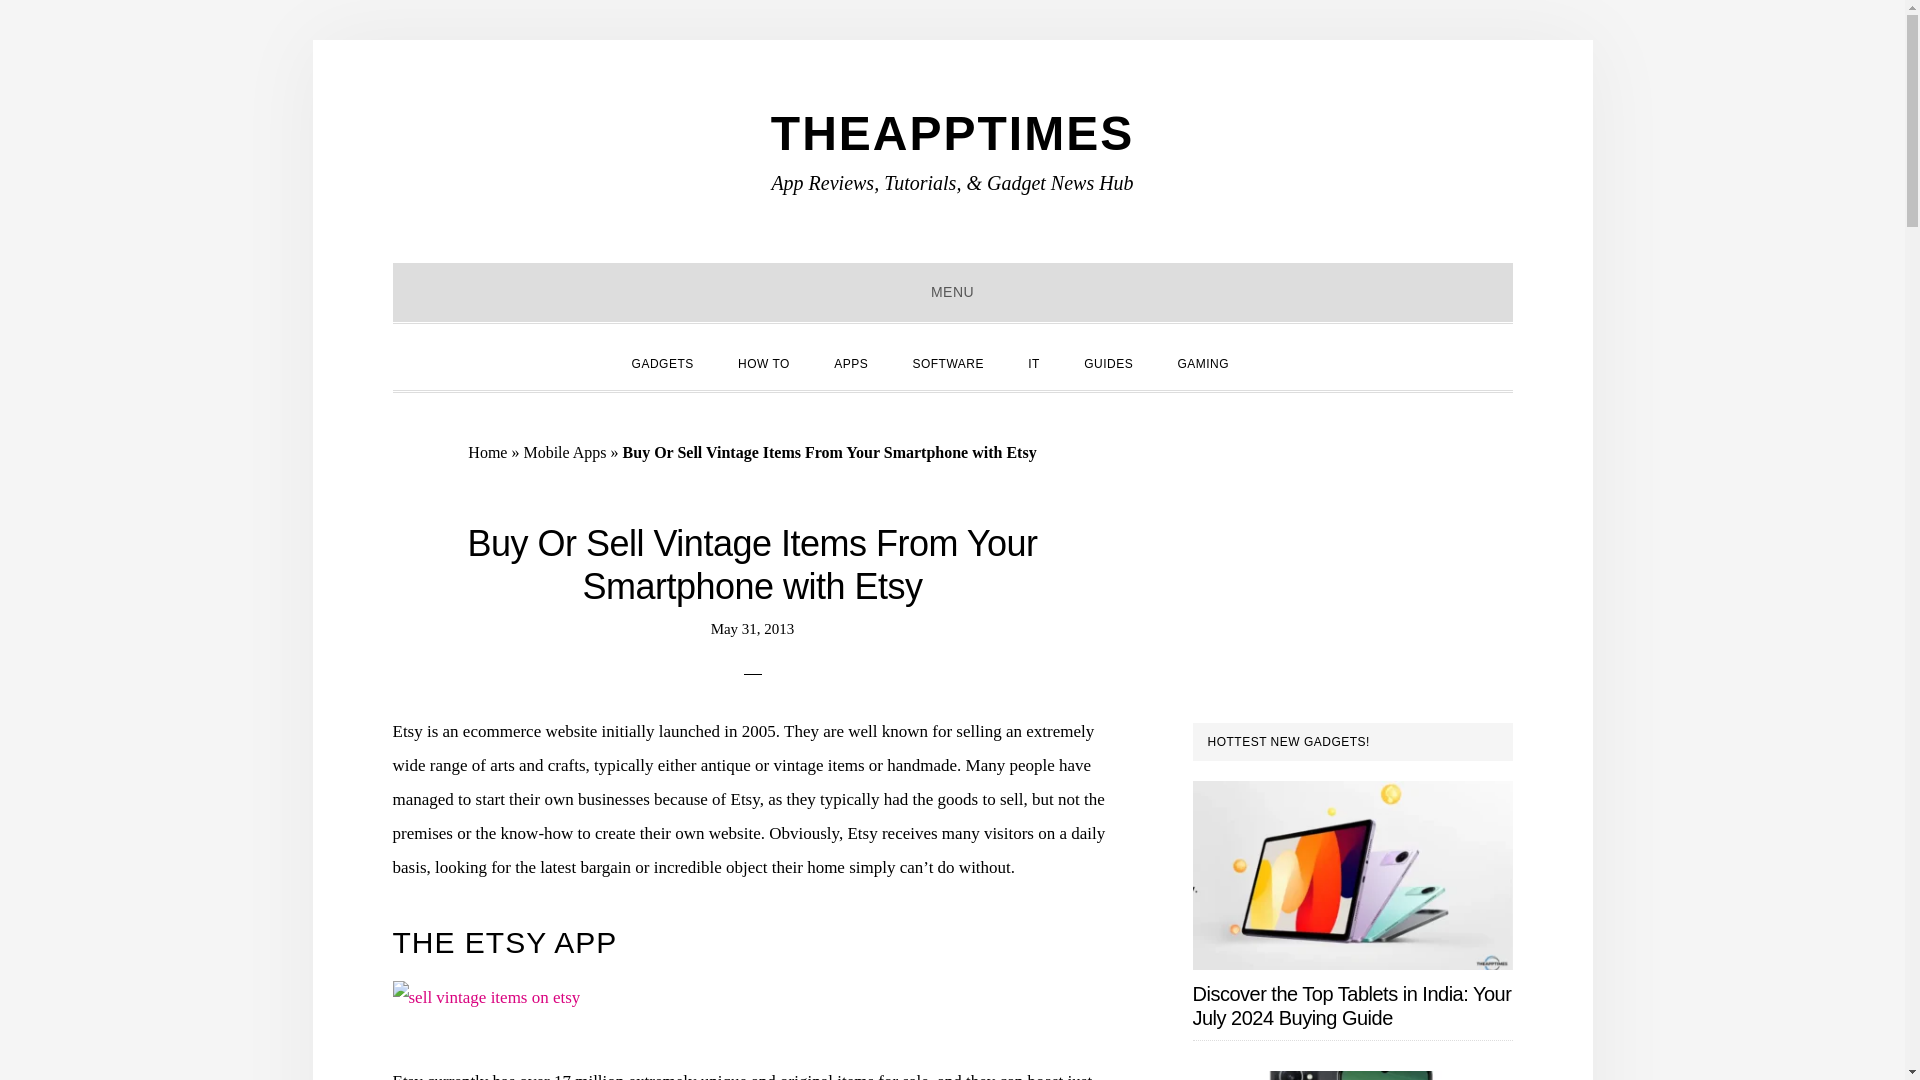  What do you see at coordinates (1034, 361) in the screenshot?
I see `IT` at bounding box center [1034, 361].